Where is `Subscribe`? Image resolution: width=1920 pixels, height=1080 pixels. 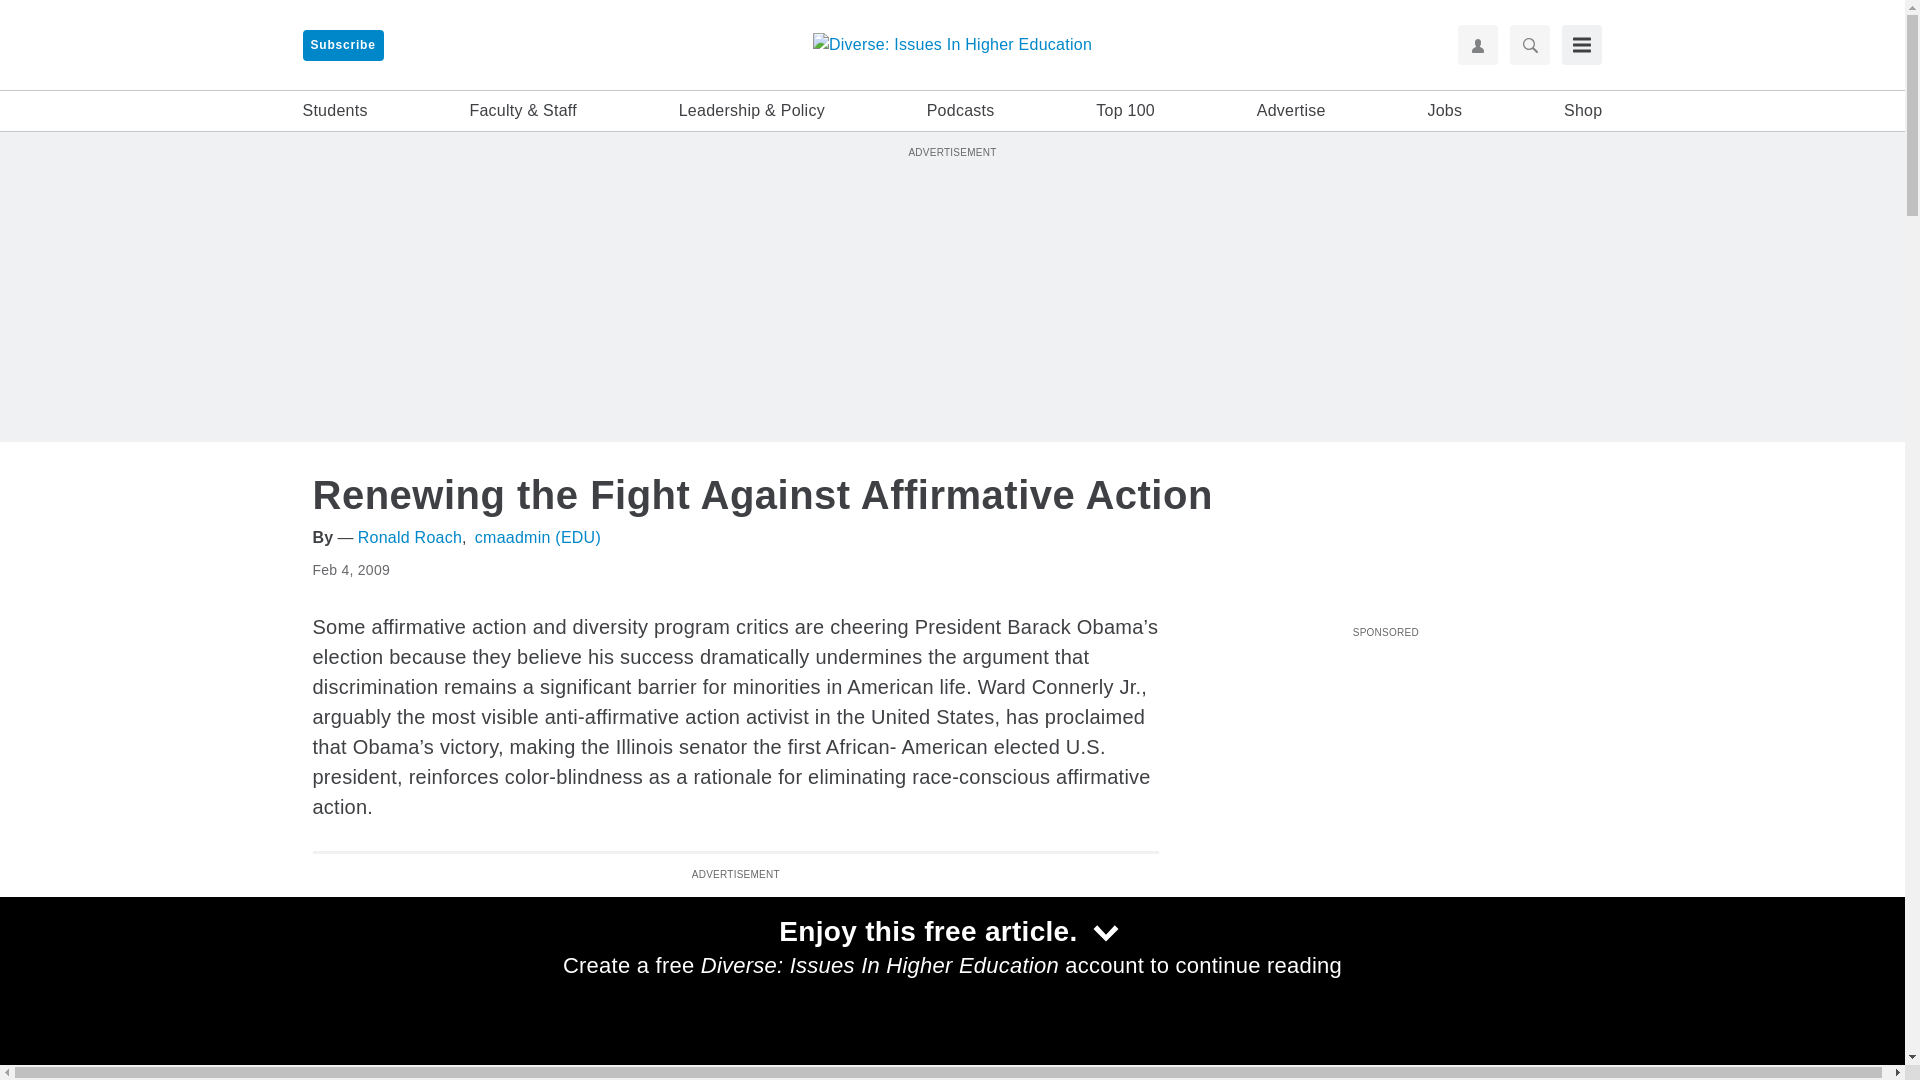
Subscribe is located at coordinates (342, 45).